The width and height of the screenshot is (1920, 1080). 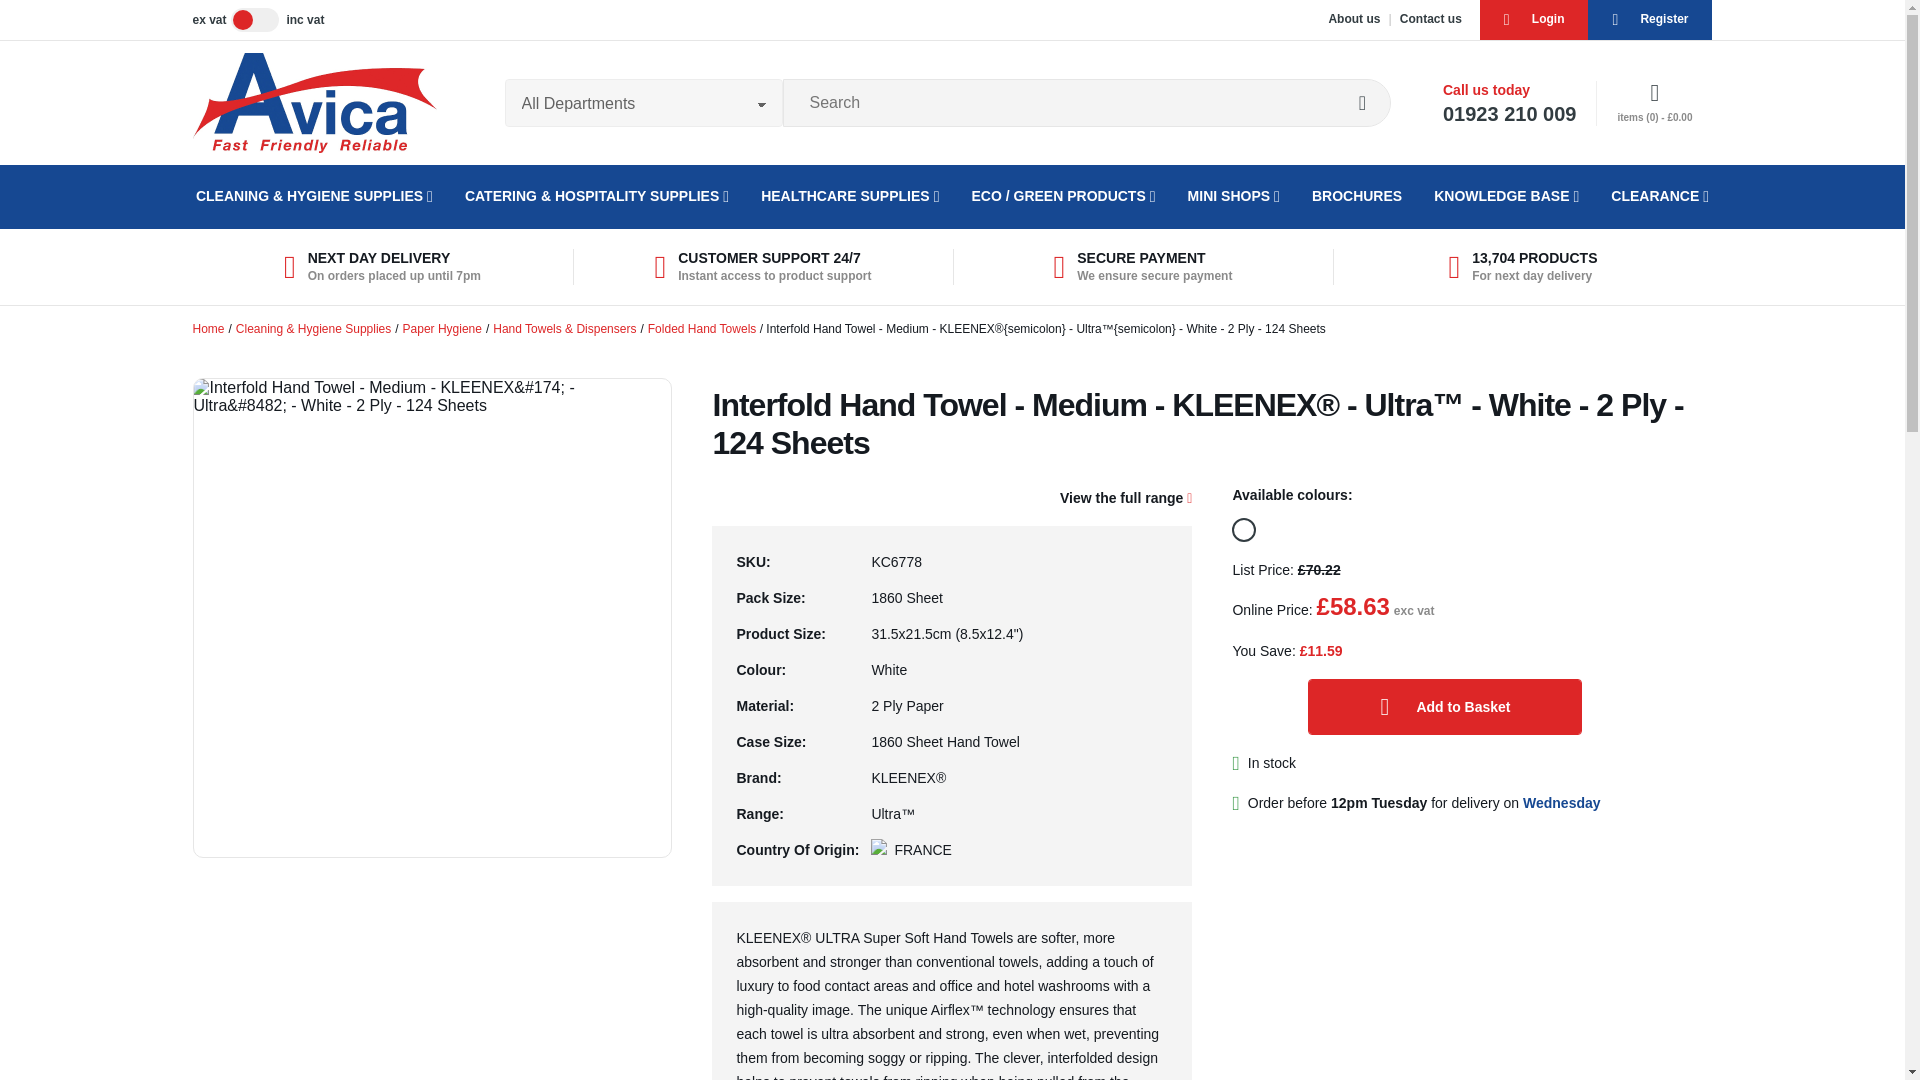 I want to click on Go, so click(x=1368, y=102).